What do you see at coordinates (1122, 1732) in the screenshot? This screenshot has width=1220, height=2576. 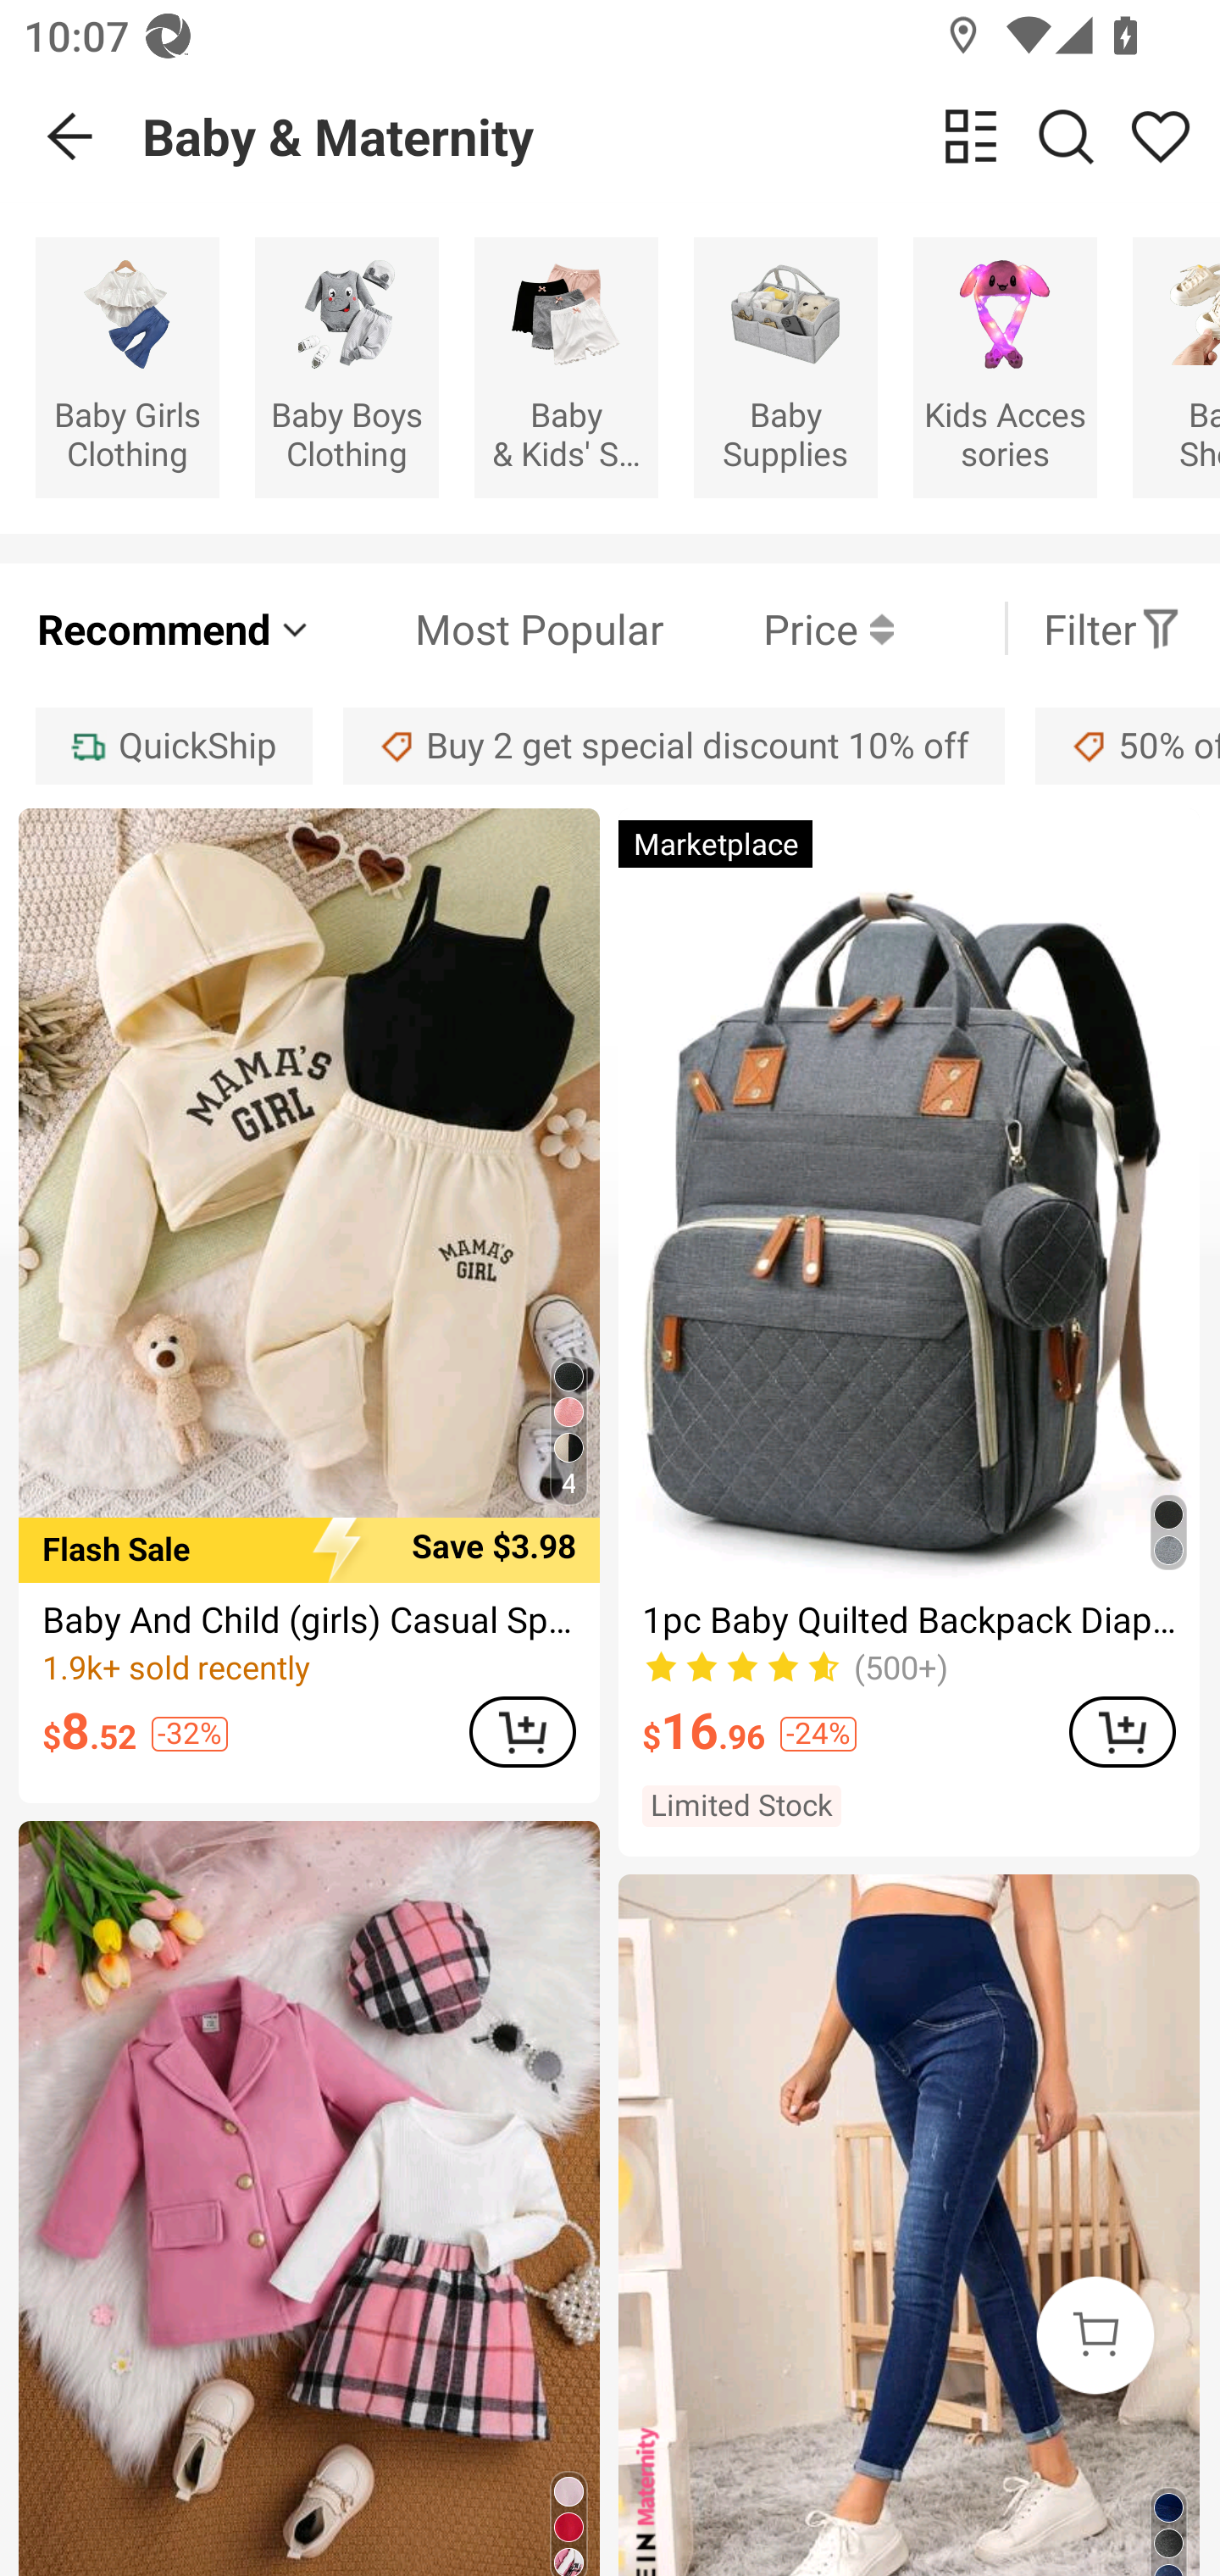 I see `ADD TO CART` at bounding box center [1122, 1732].